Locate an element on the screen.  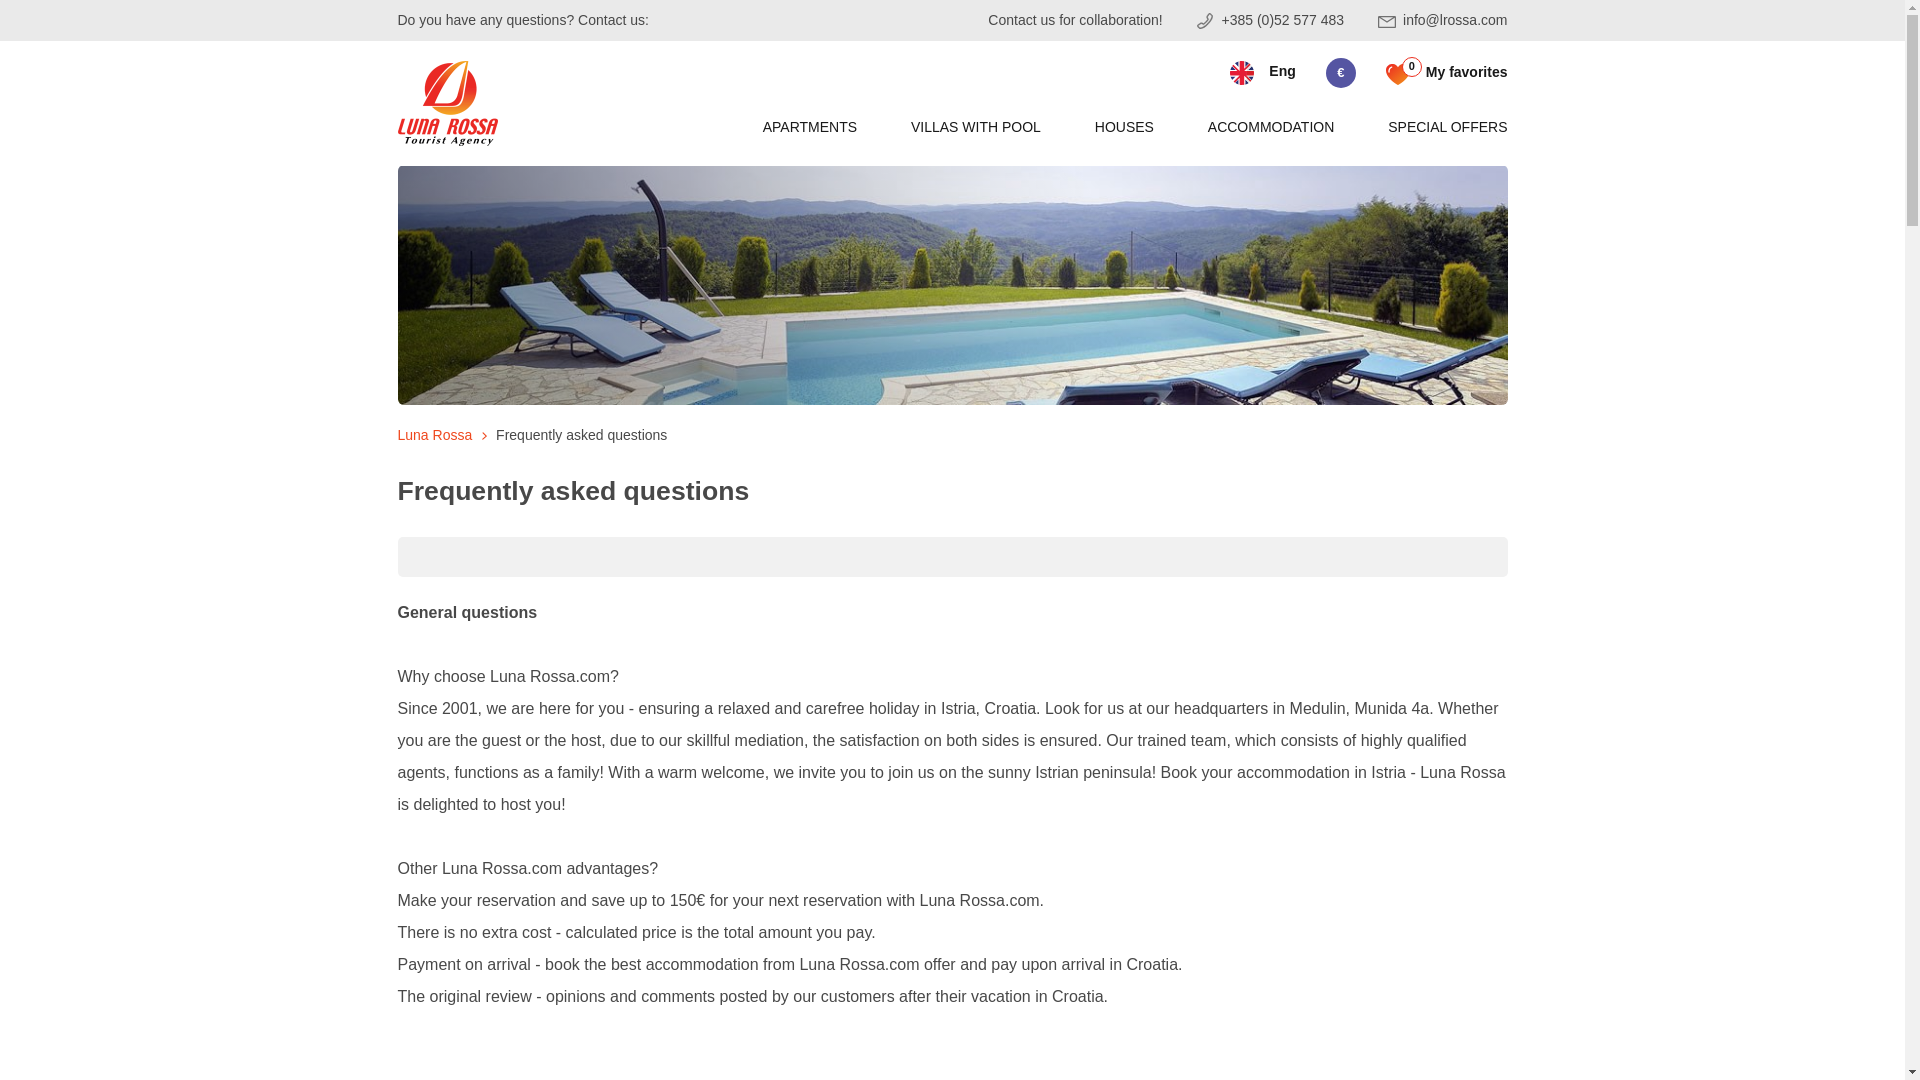
VILLAS WITH POOL is located at coordinates (975, 126).